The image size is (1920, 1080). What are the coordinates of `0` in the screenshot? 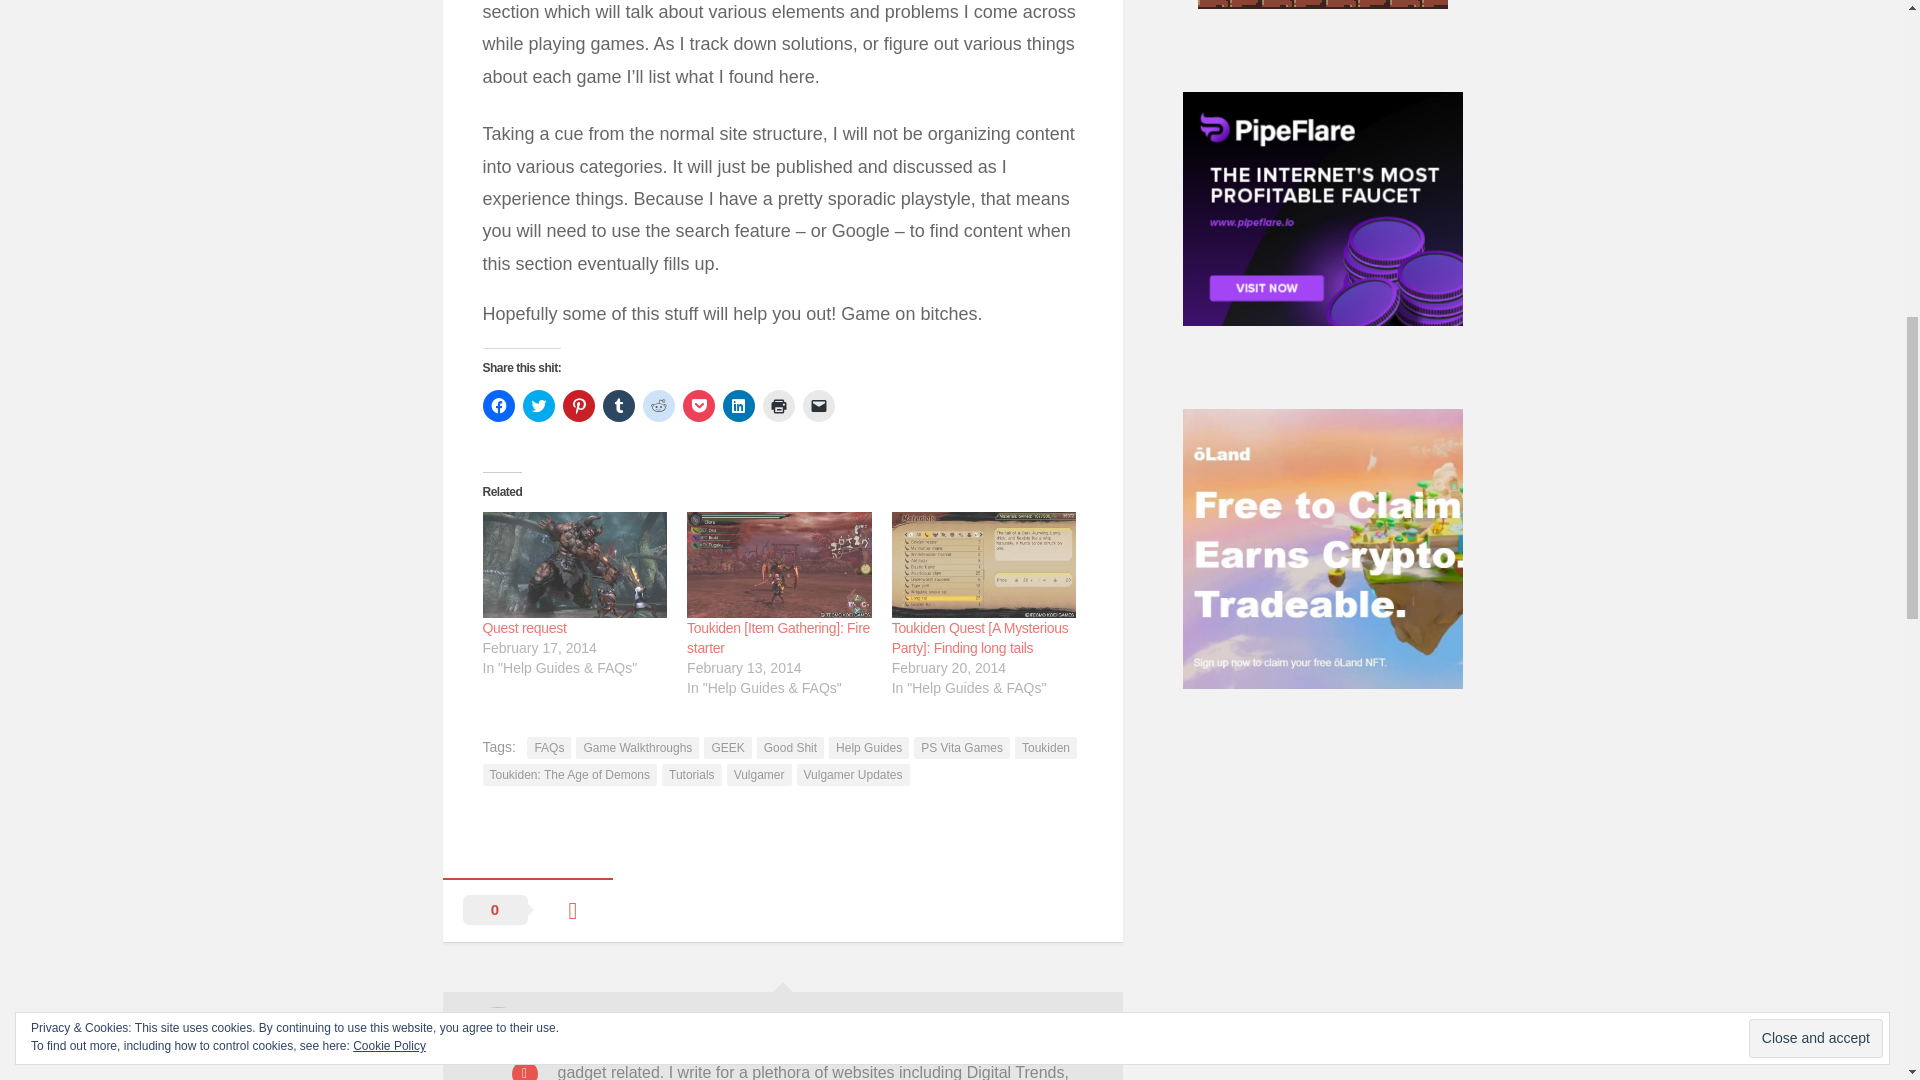 It's located at (526, 910).